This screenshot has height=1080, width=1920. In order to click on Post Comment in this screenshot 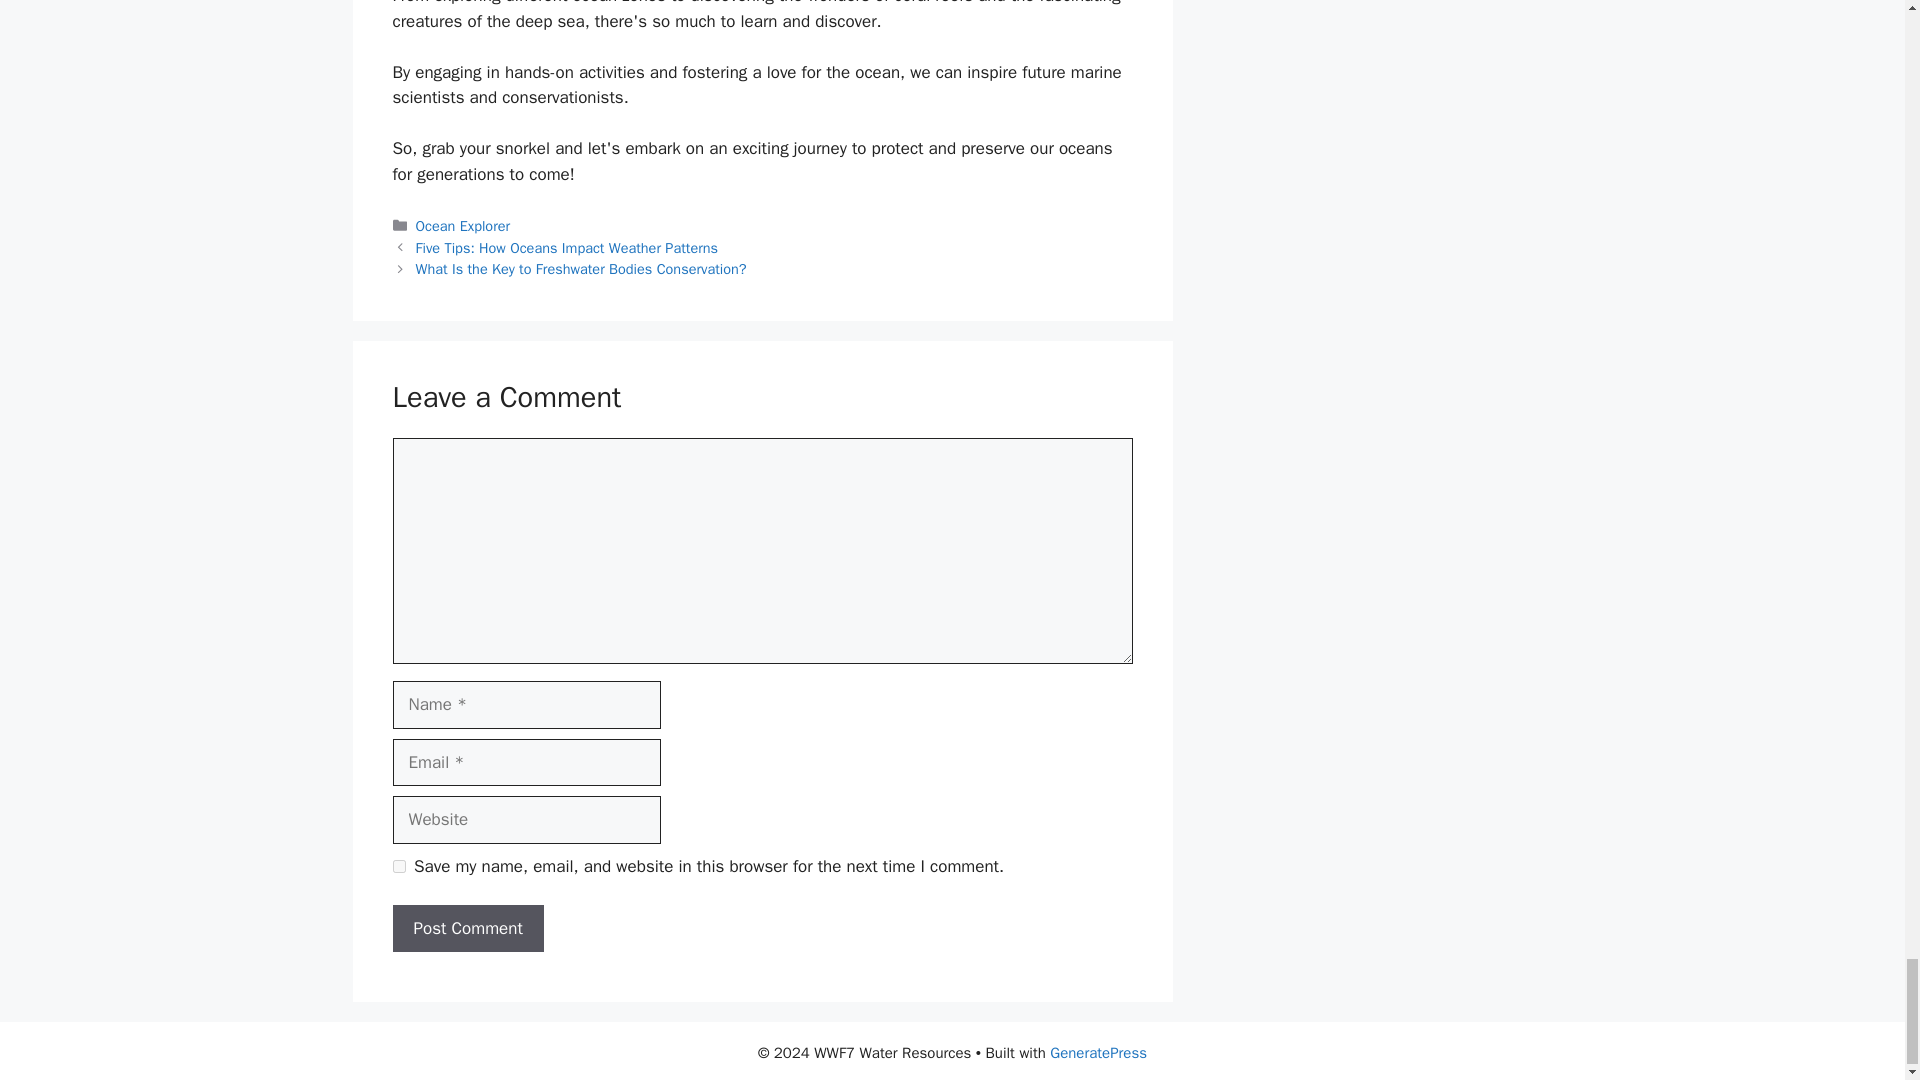, I will do `click(467, 928)`.